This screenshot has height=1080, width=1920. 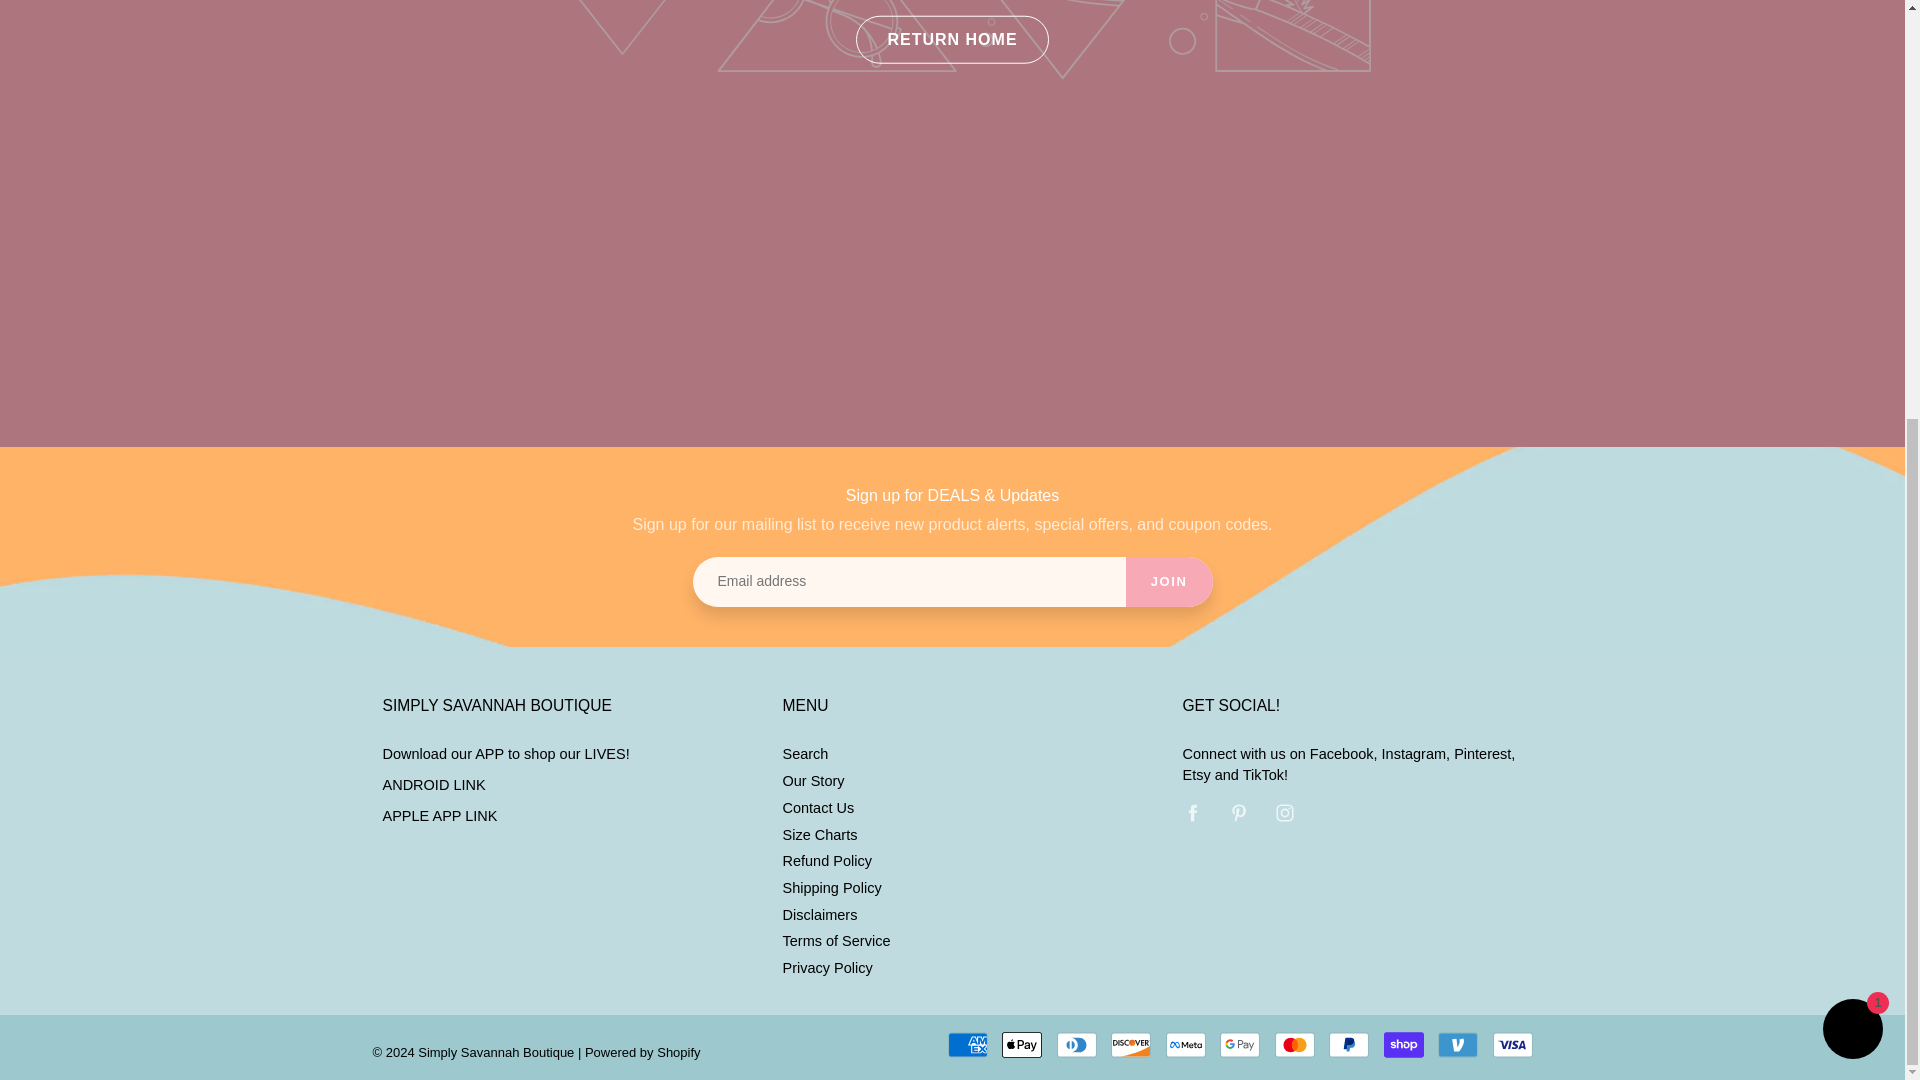 I want to click on Meta Pay, so click(x=1185, y=1044).